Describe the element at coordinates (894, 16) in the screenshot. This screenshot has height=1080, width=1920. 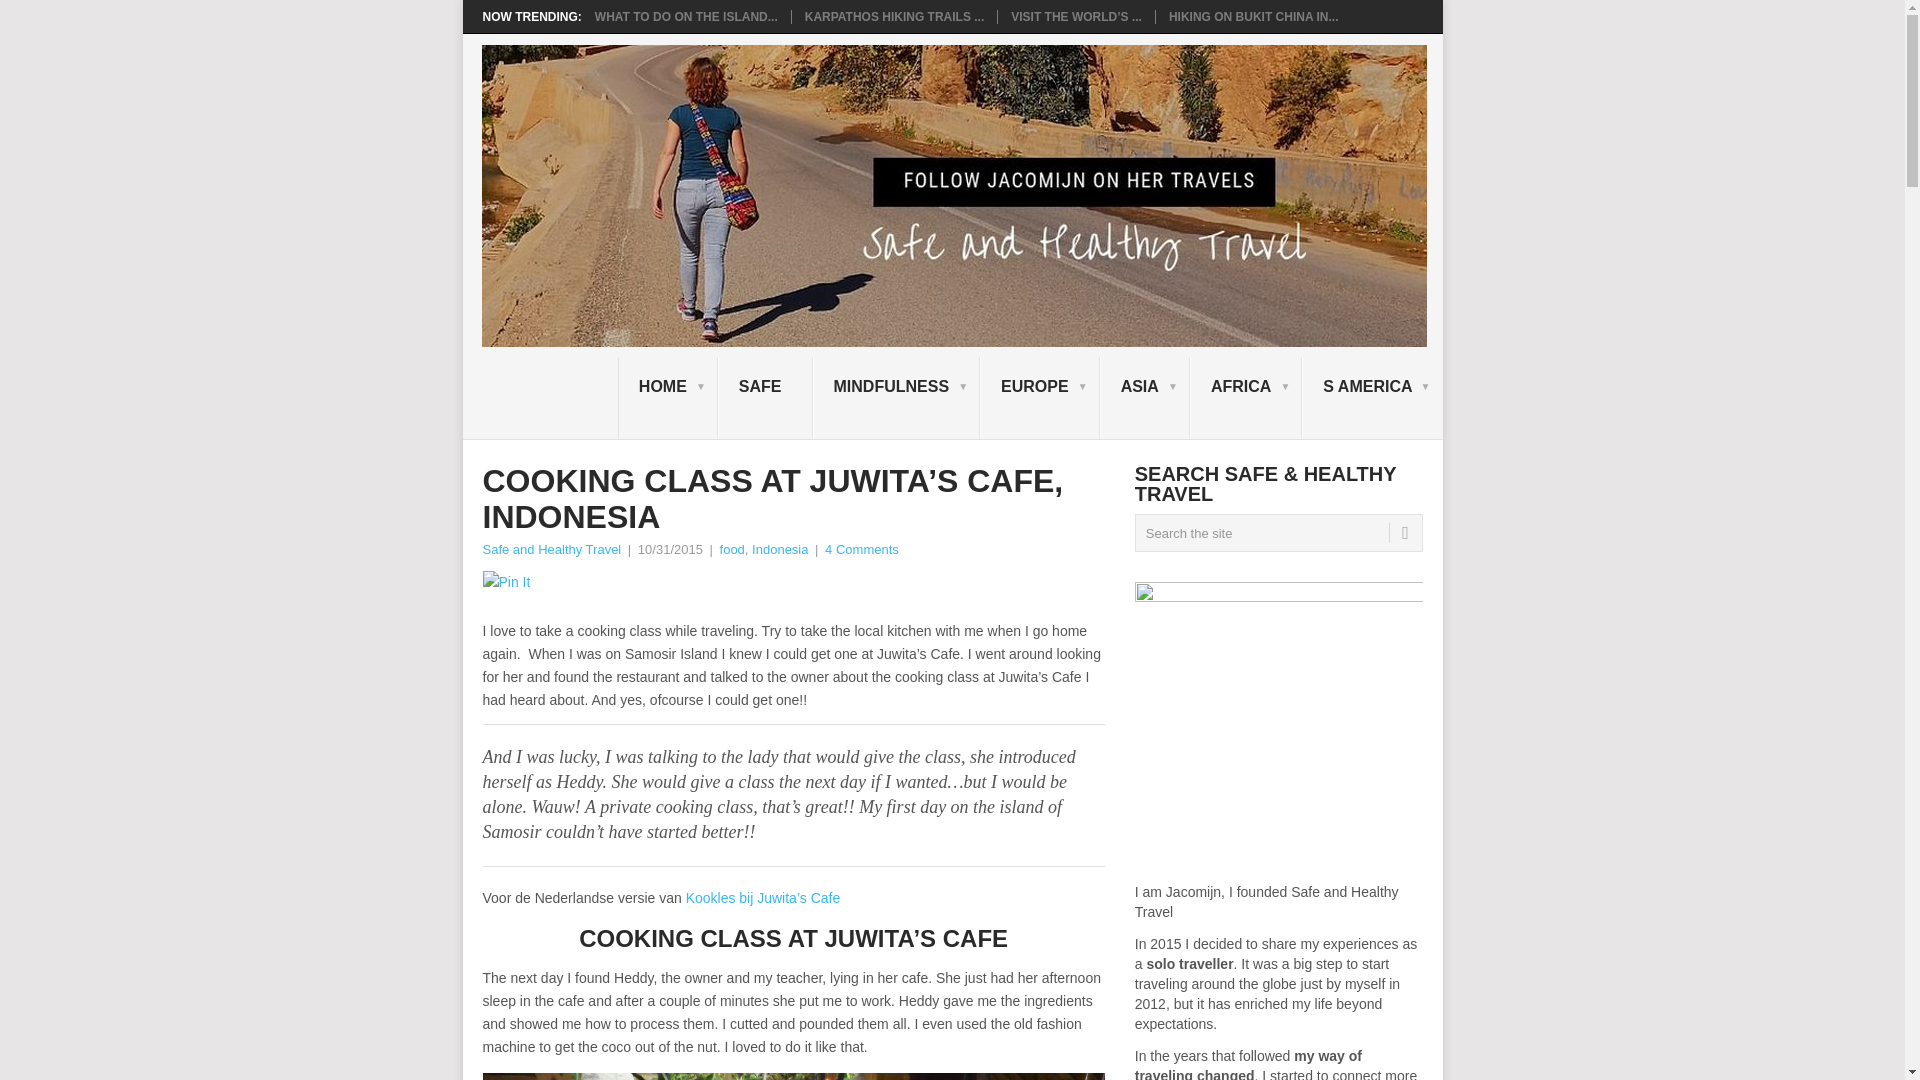
I see `KARPATHOS HIKING TRAILS ...` at that location.